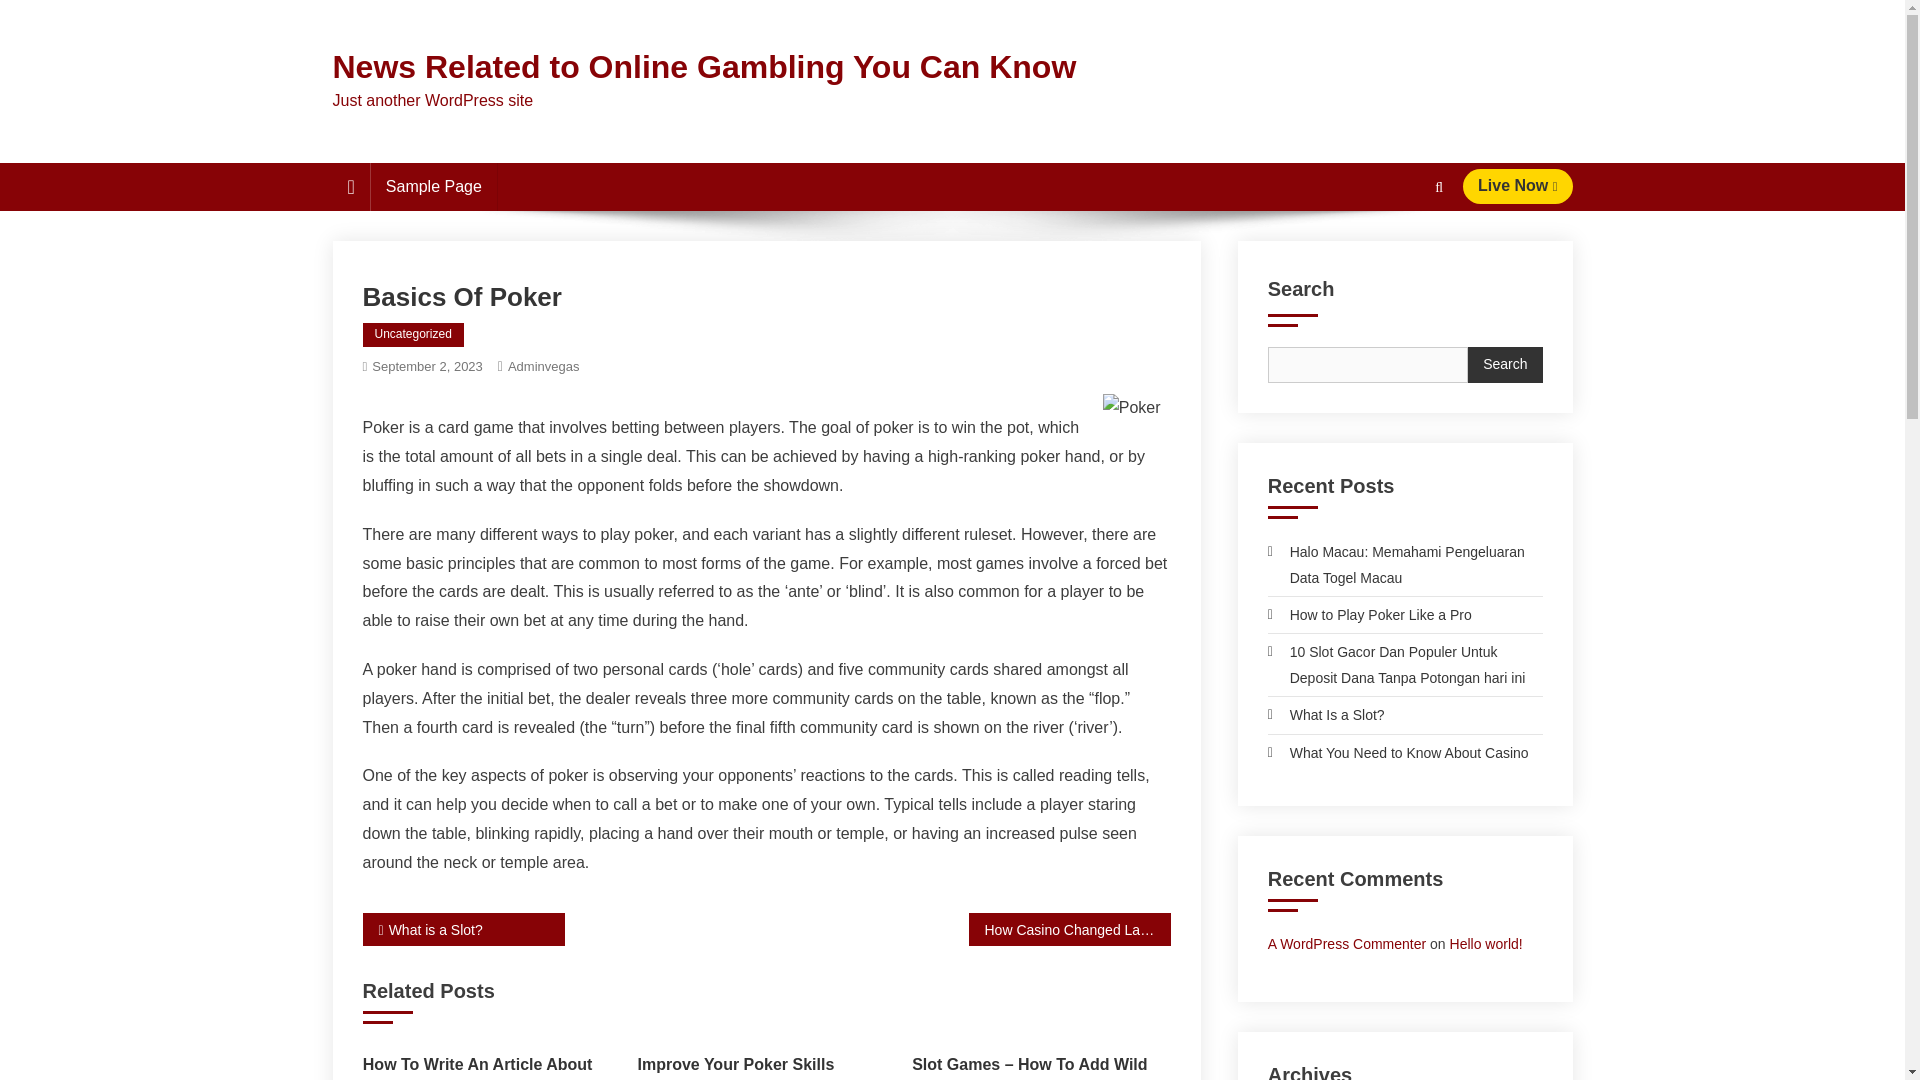  Describe the element at coordinates (463, 929) in the screenshot. I see `What is a Slot?` at that location.